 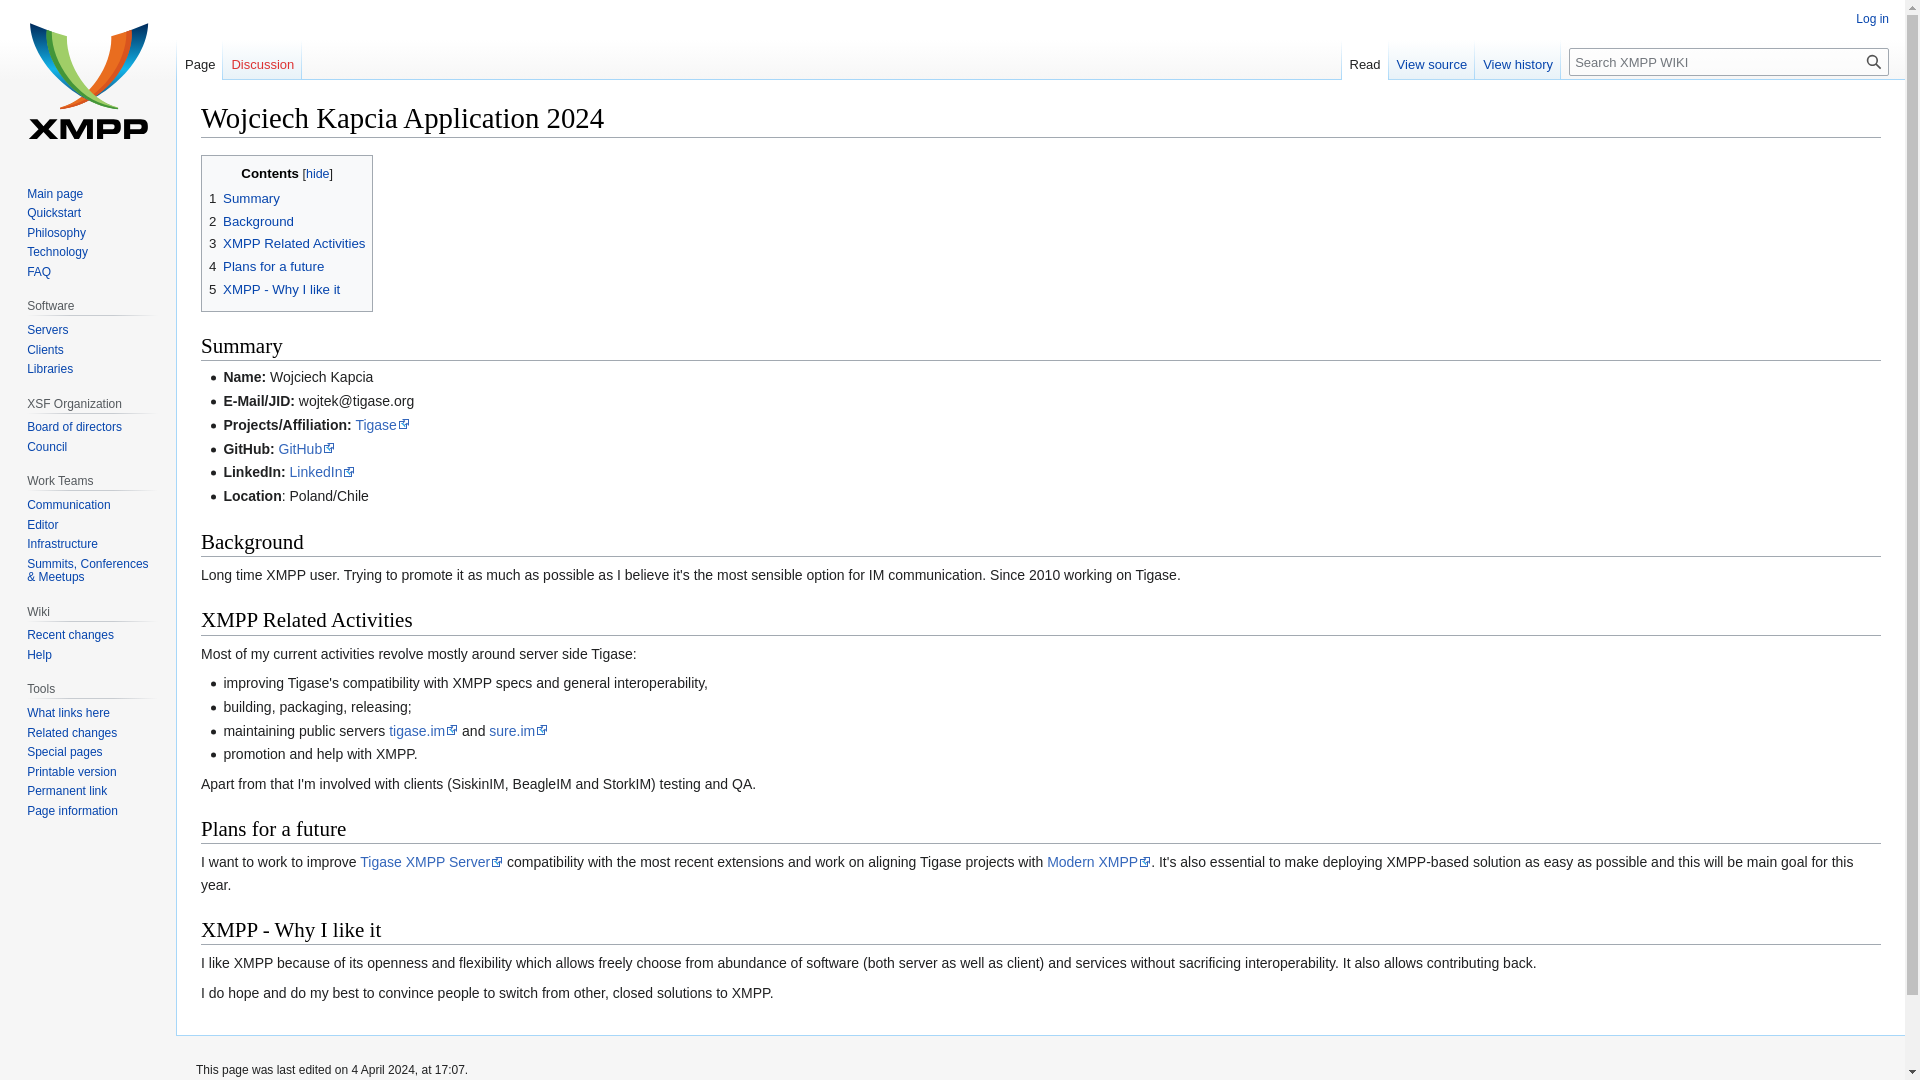 I want to click on Quickstart, so click(x=53, y=213).